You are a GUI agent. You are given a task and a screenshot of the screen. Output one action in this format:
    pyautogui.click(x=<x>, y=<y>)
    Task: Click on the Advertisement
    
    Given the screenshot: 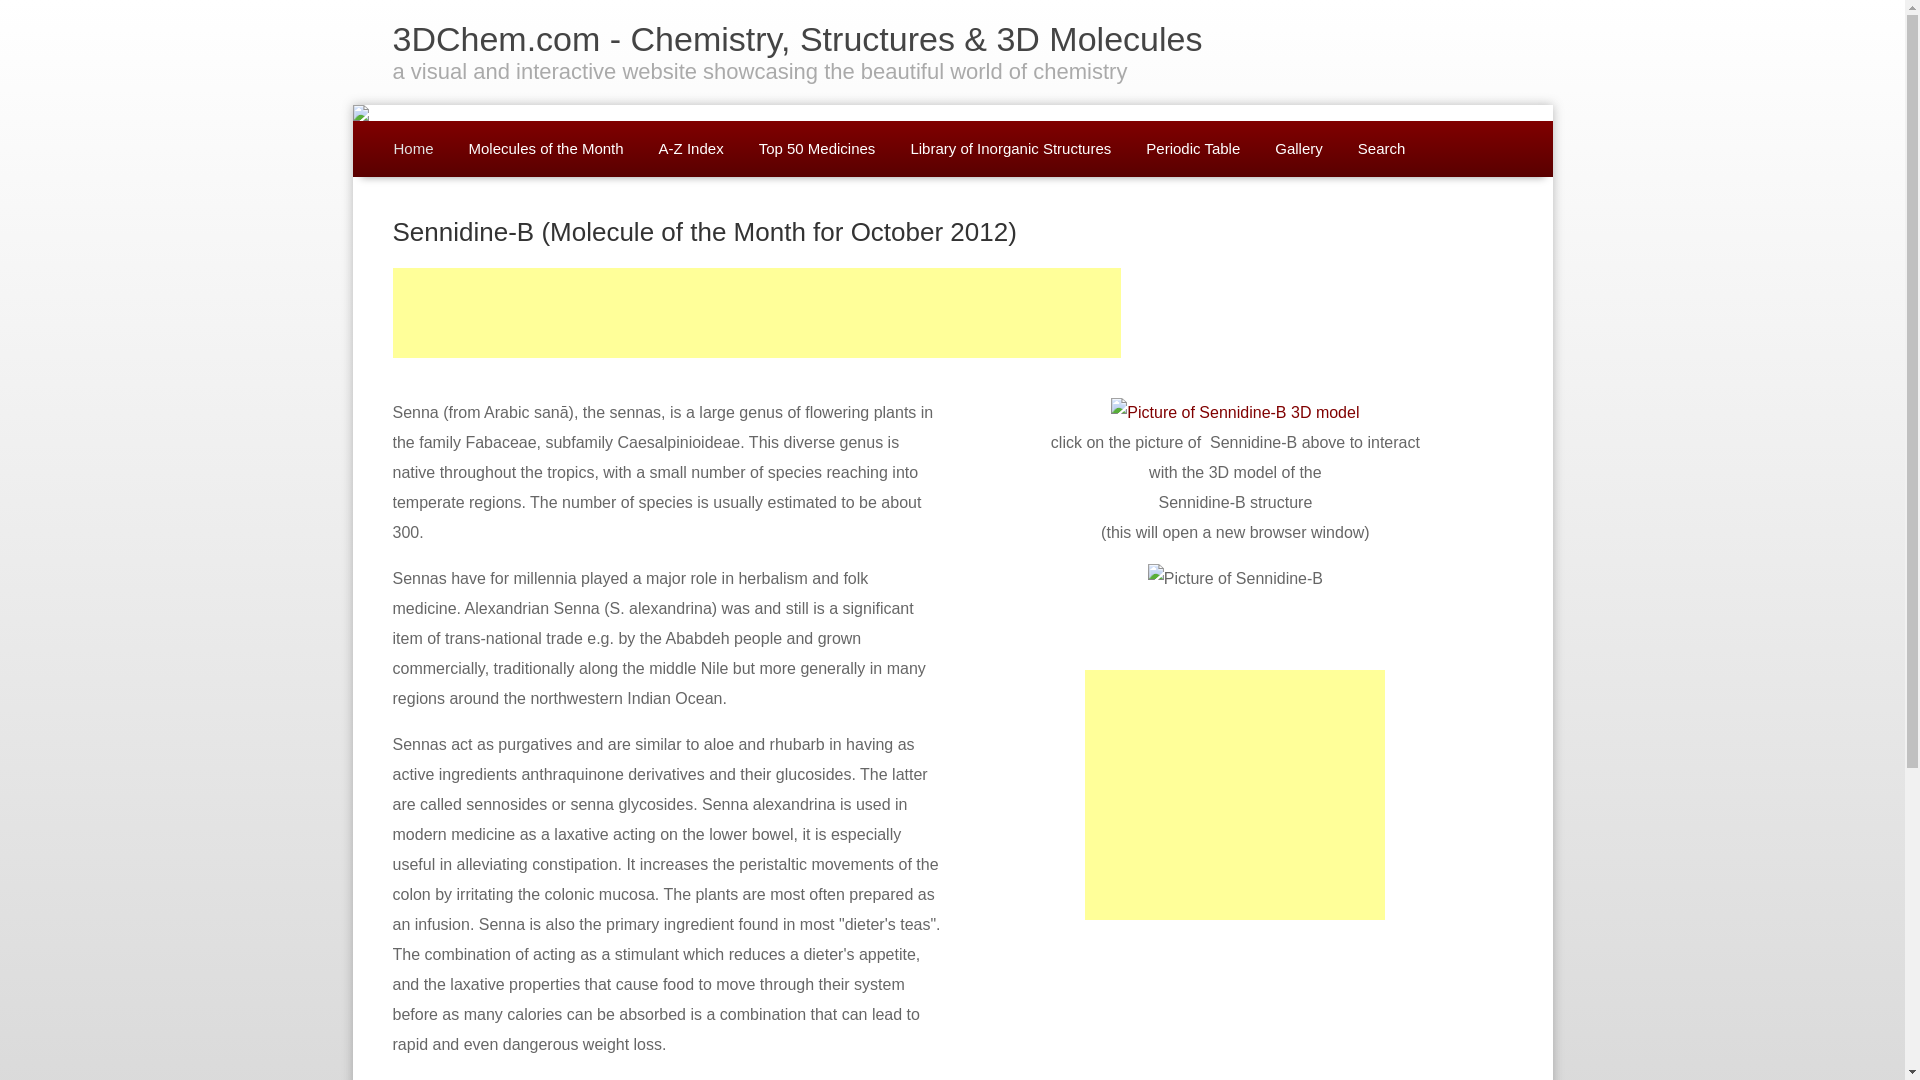 What is the action you would take?
    pyautogui.click(x=1111, y=1013)
    